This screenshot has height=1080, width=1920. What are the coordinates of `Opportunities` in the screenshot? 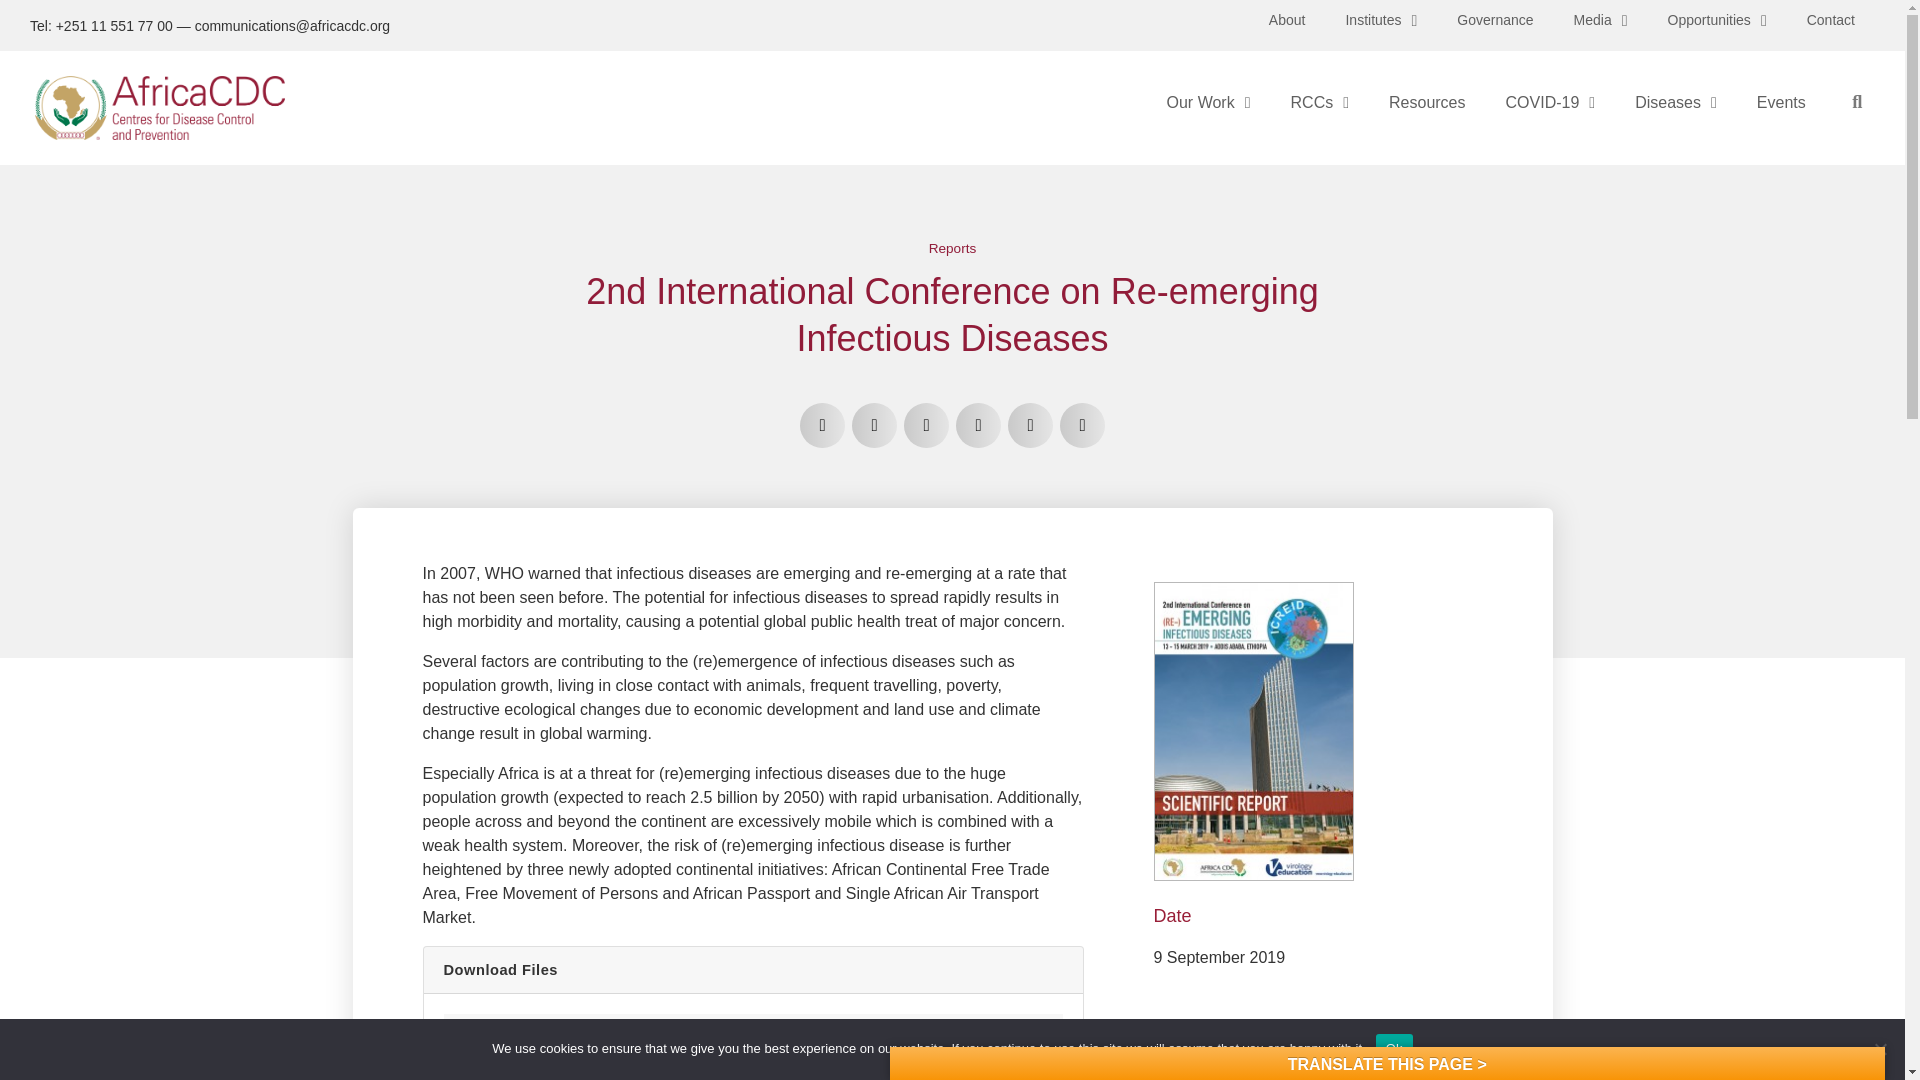 It's located at (1717, 20).